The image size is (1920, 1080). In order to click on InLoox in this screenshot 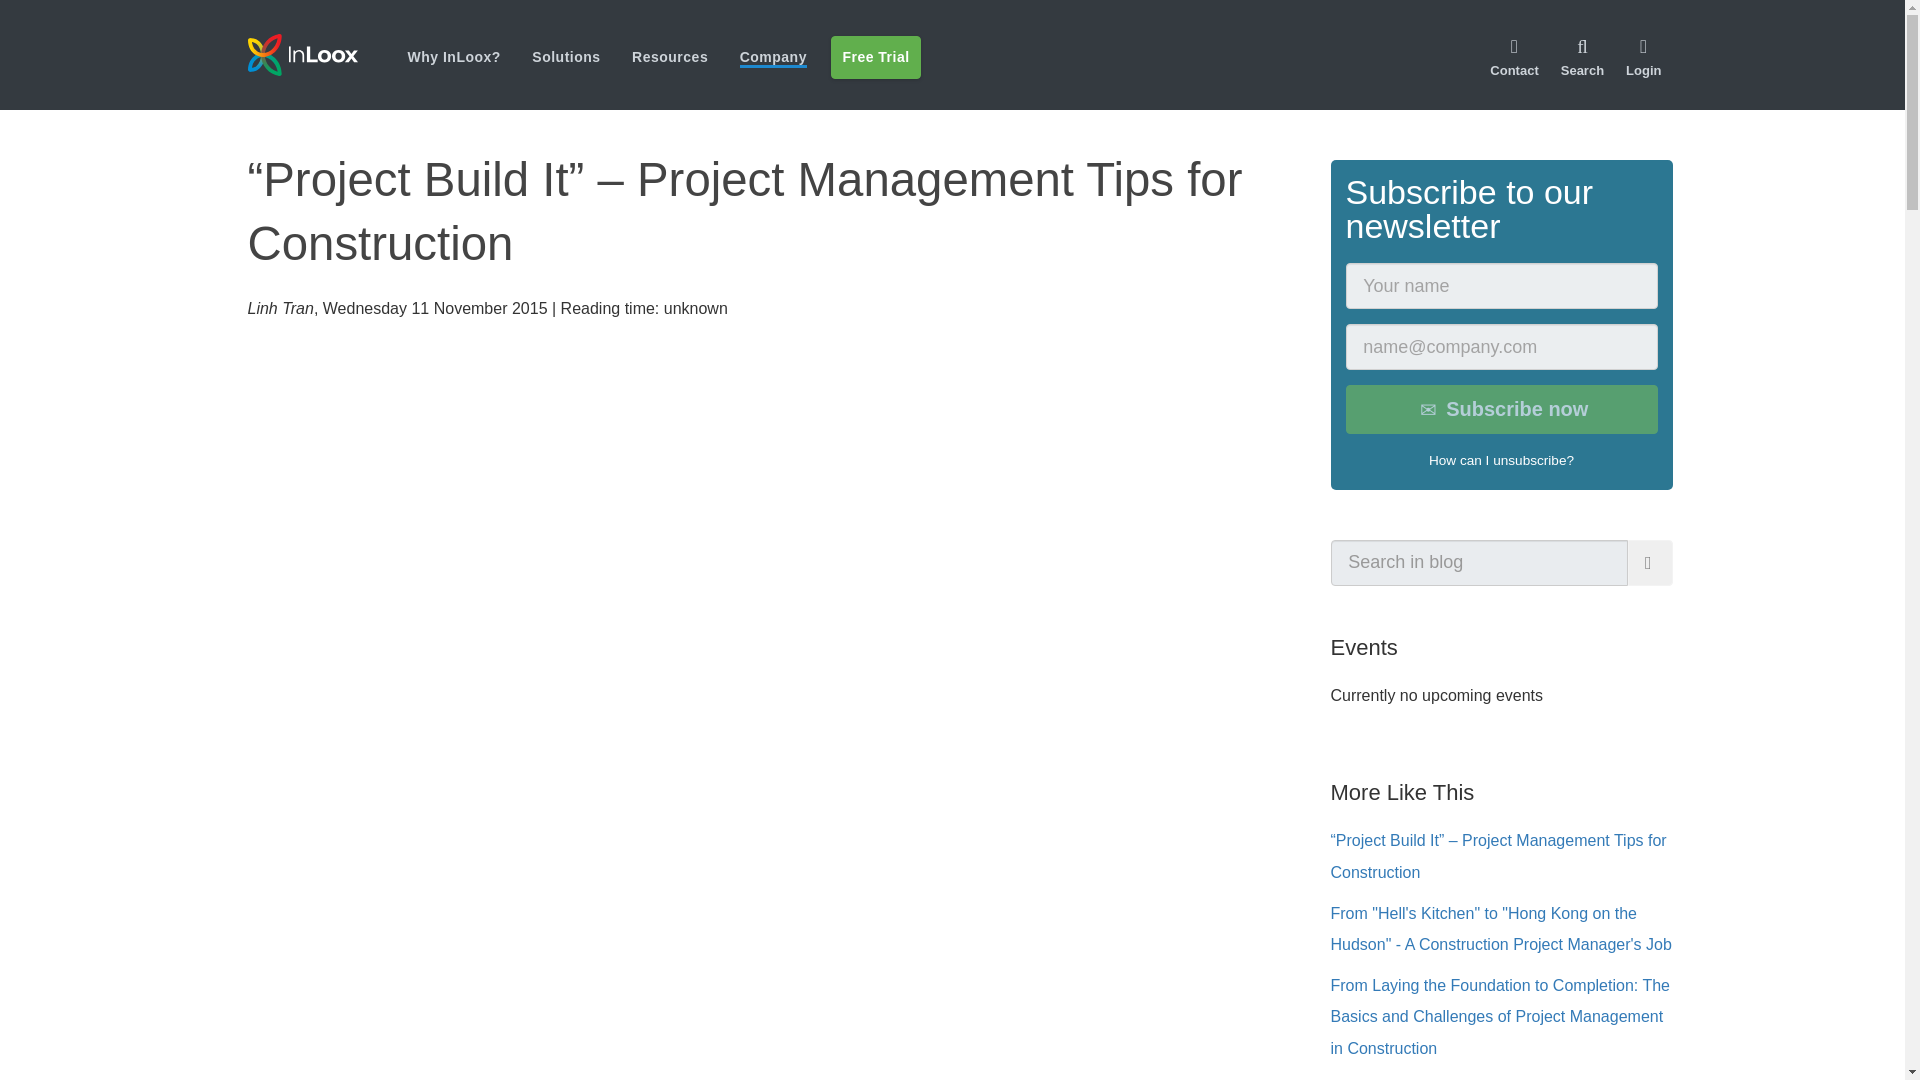, I will do `click(327, 54)`.